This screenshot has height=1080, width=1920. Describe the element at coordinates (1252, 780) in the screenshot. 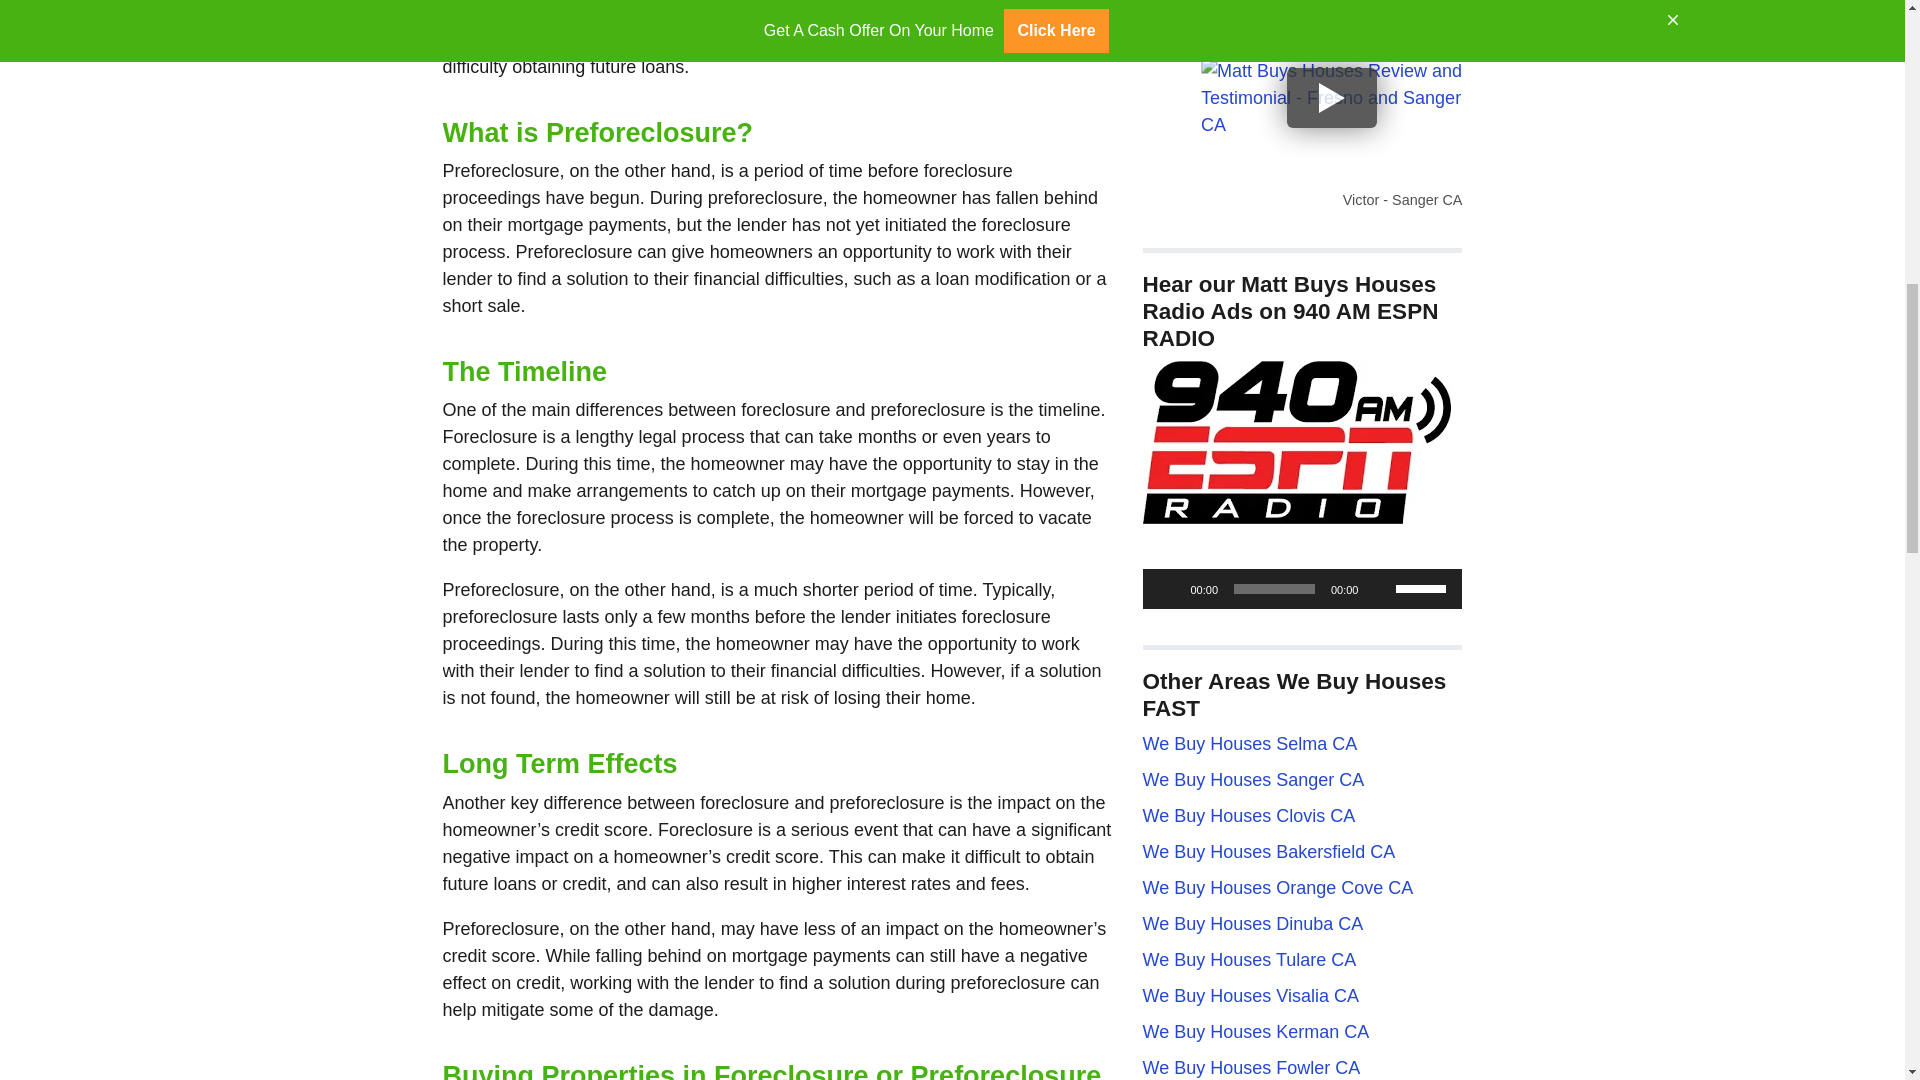

I see `We Buy Houses Sanger CA` at that location.